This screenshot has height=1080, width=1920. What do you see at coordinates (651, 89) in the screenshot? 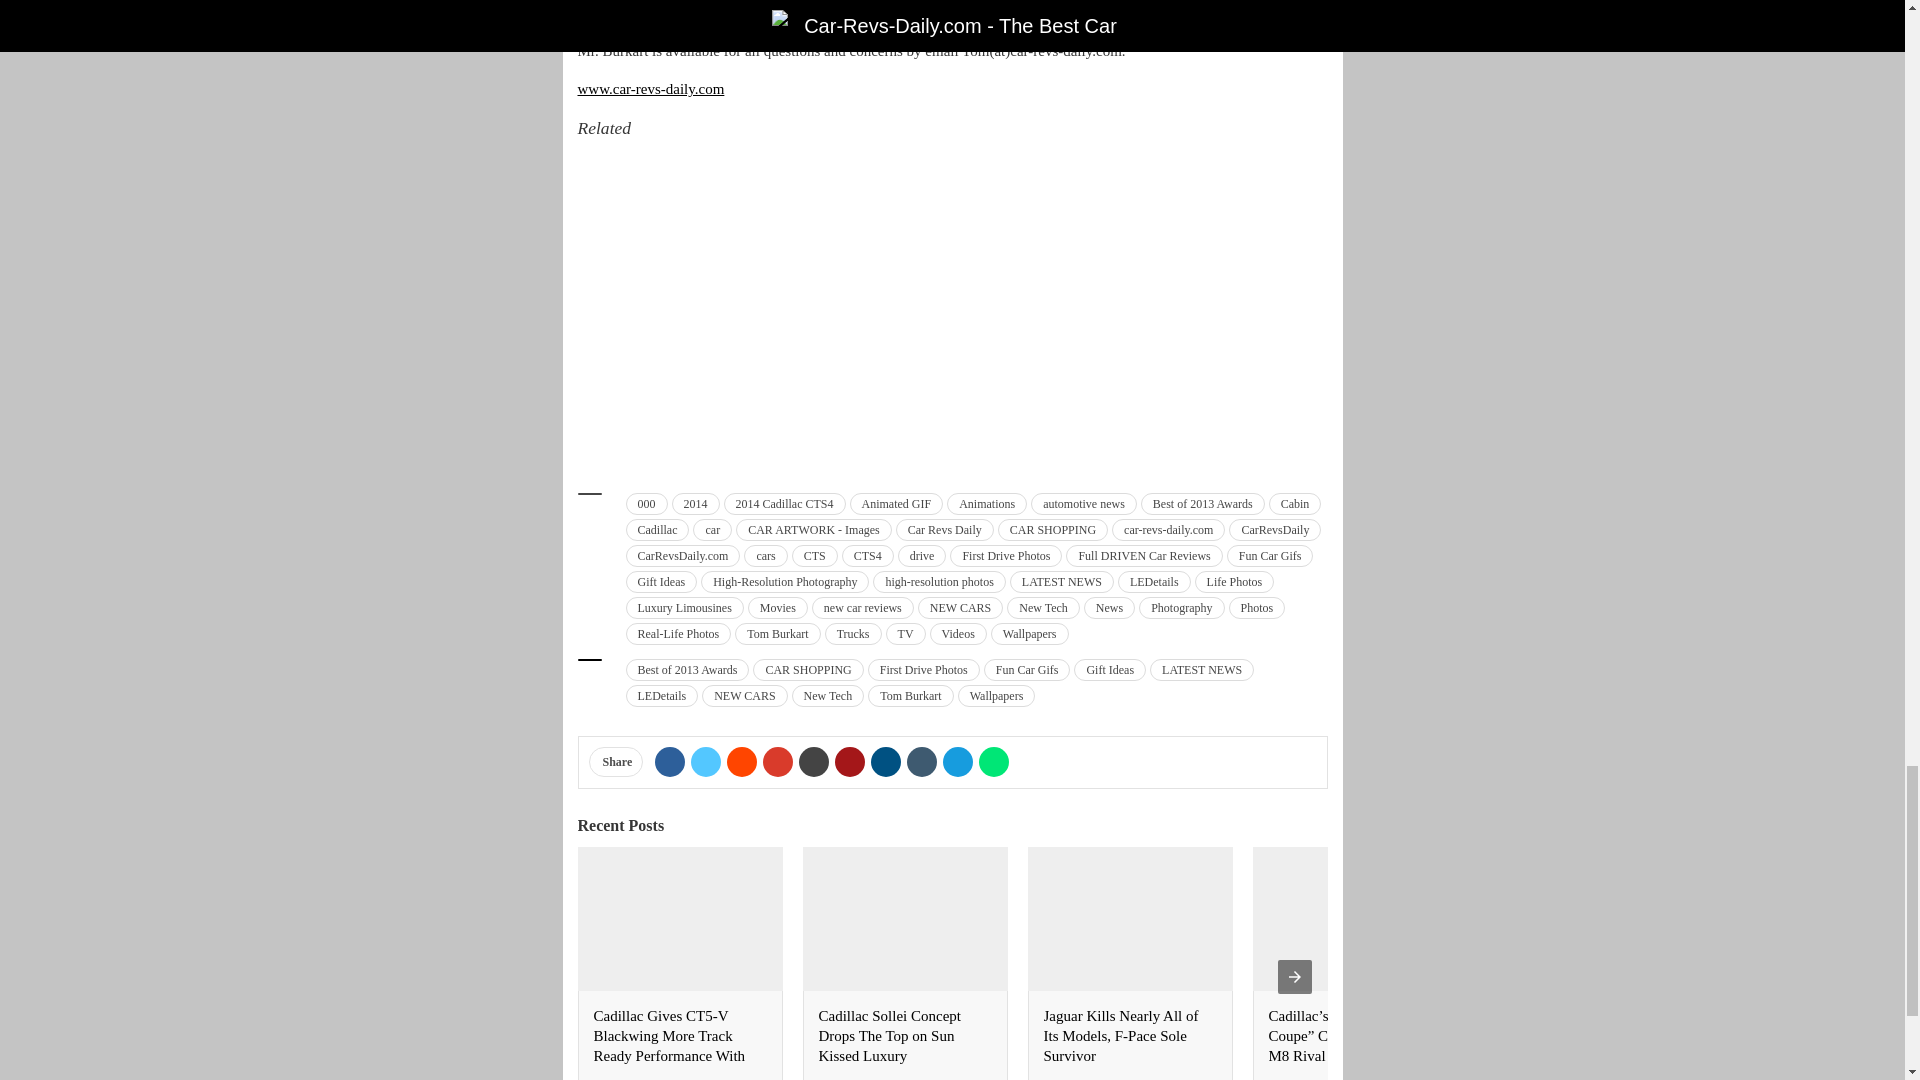
I see `www.car-revs-daily.com` at bounding box center [651, 89].